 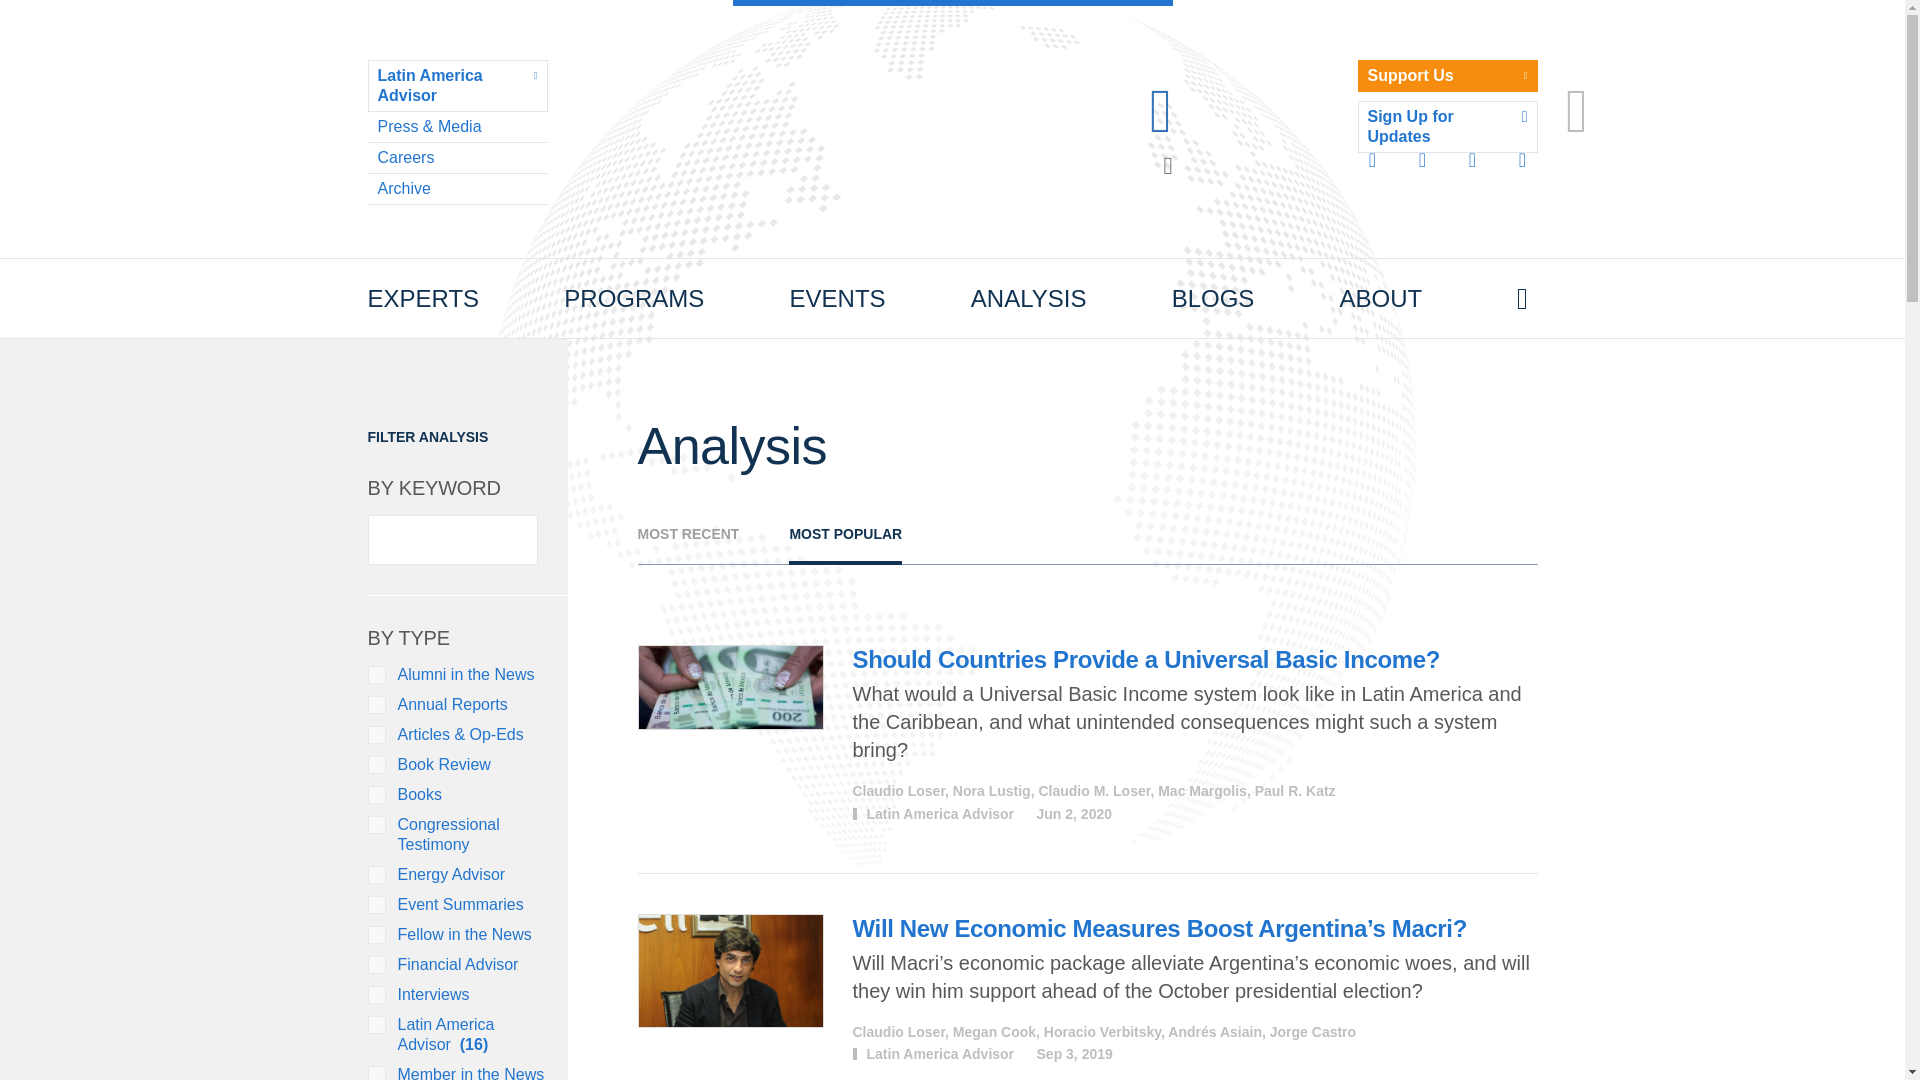 I want to click on Sign Up for Updates, so click(x=1447, y=127).